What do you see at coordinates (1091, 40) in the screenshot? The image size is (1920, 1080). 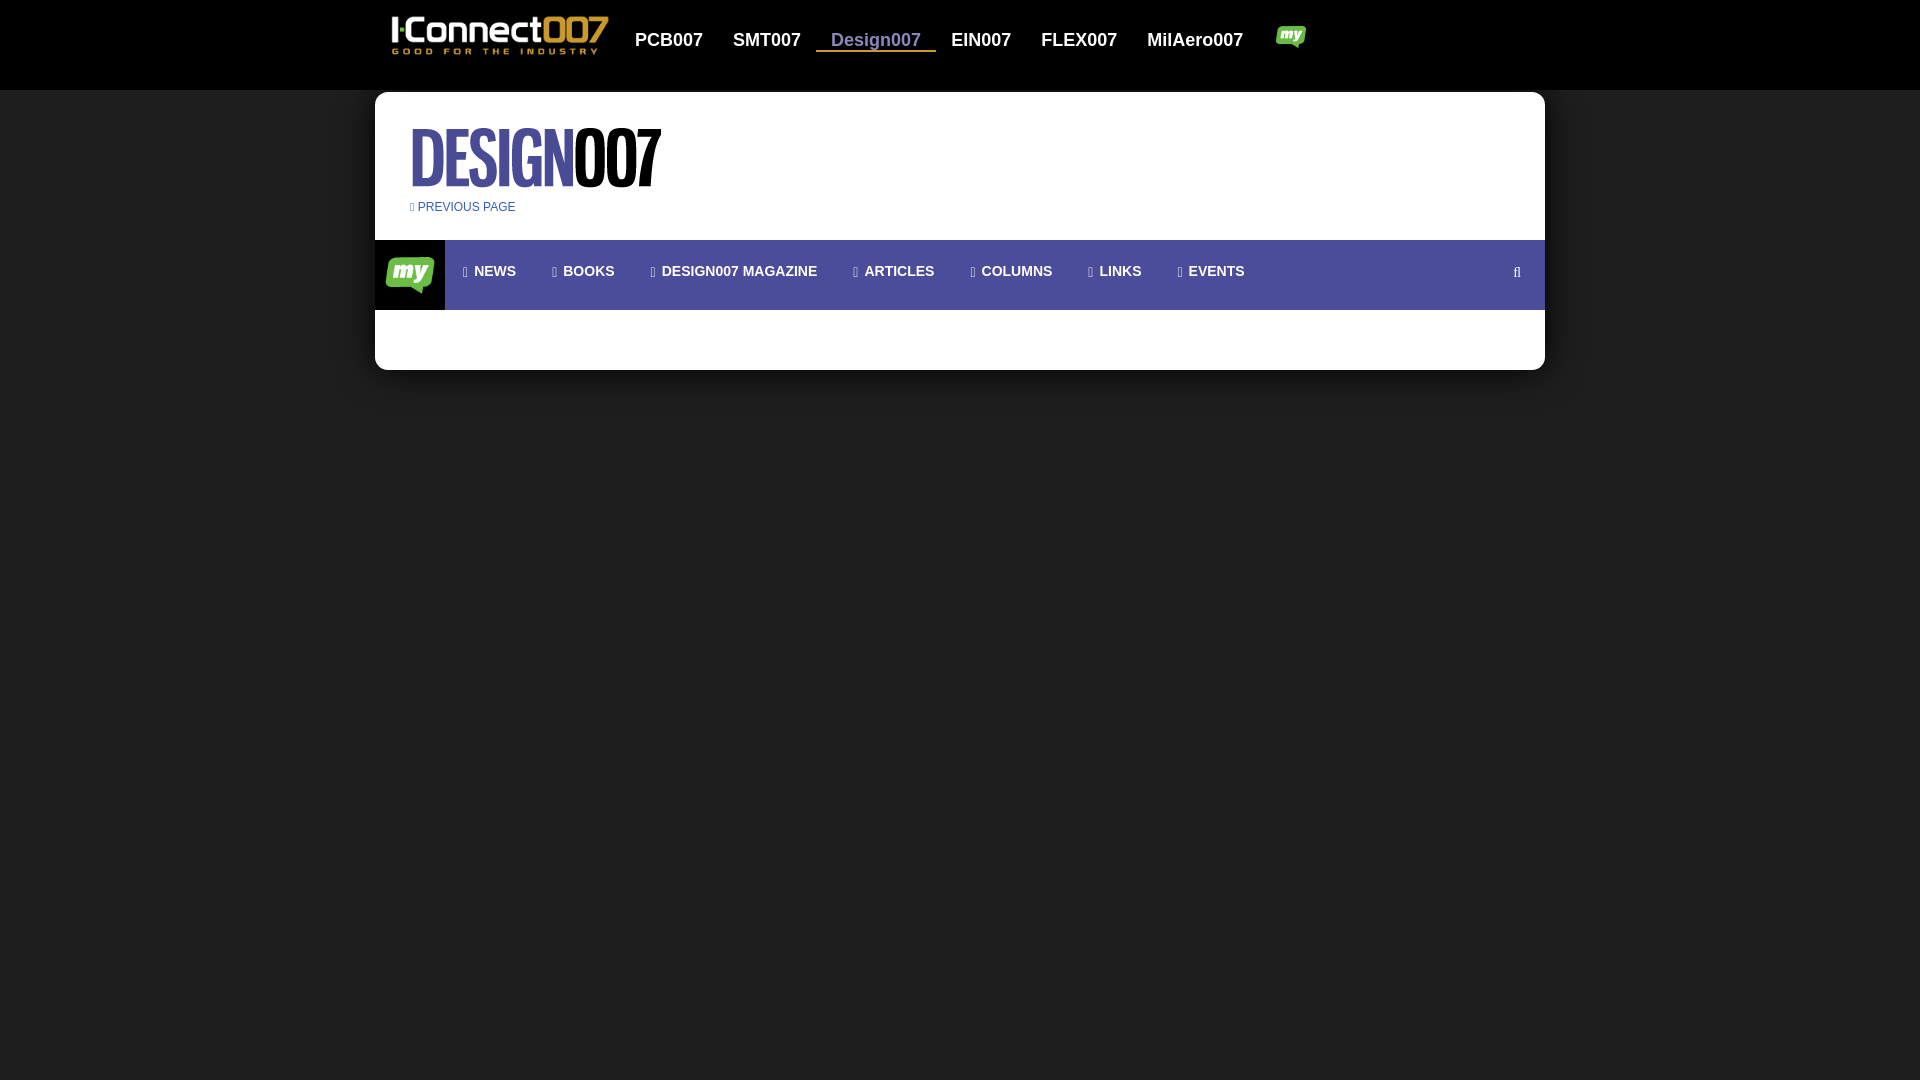 I see `FLEX007` at bounding box center [1091, 40].